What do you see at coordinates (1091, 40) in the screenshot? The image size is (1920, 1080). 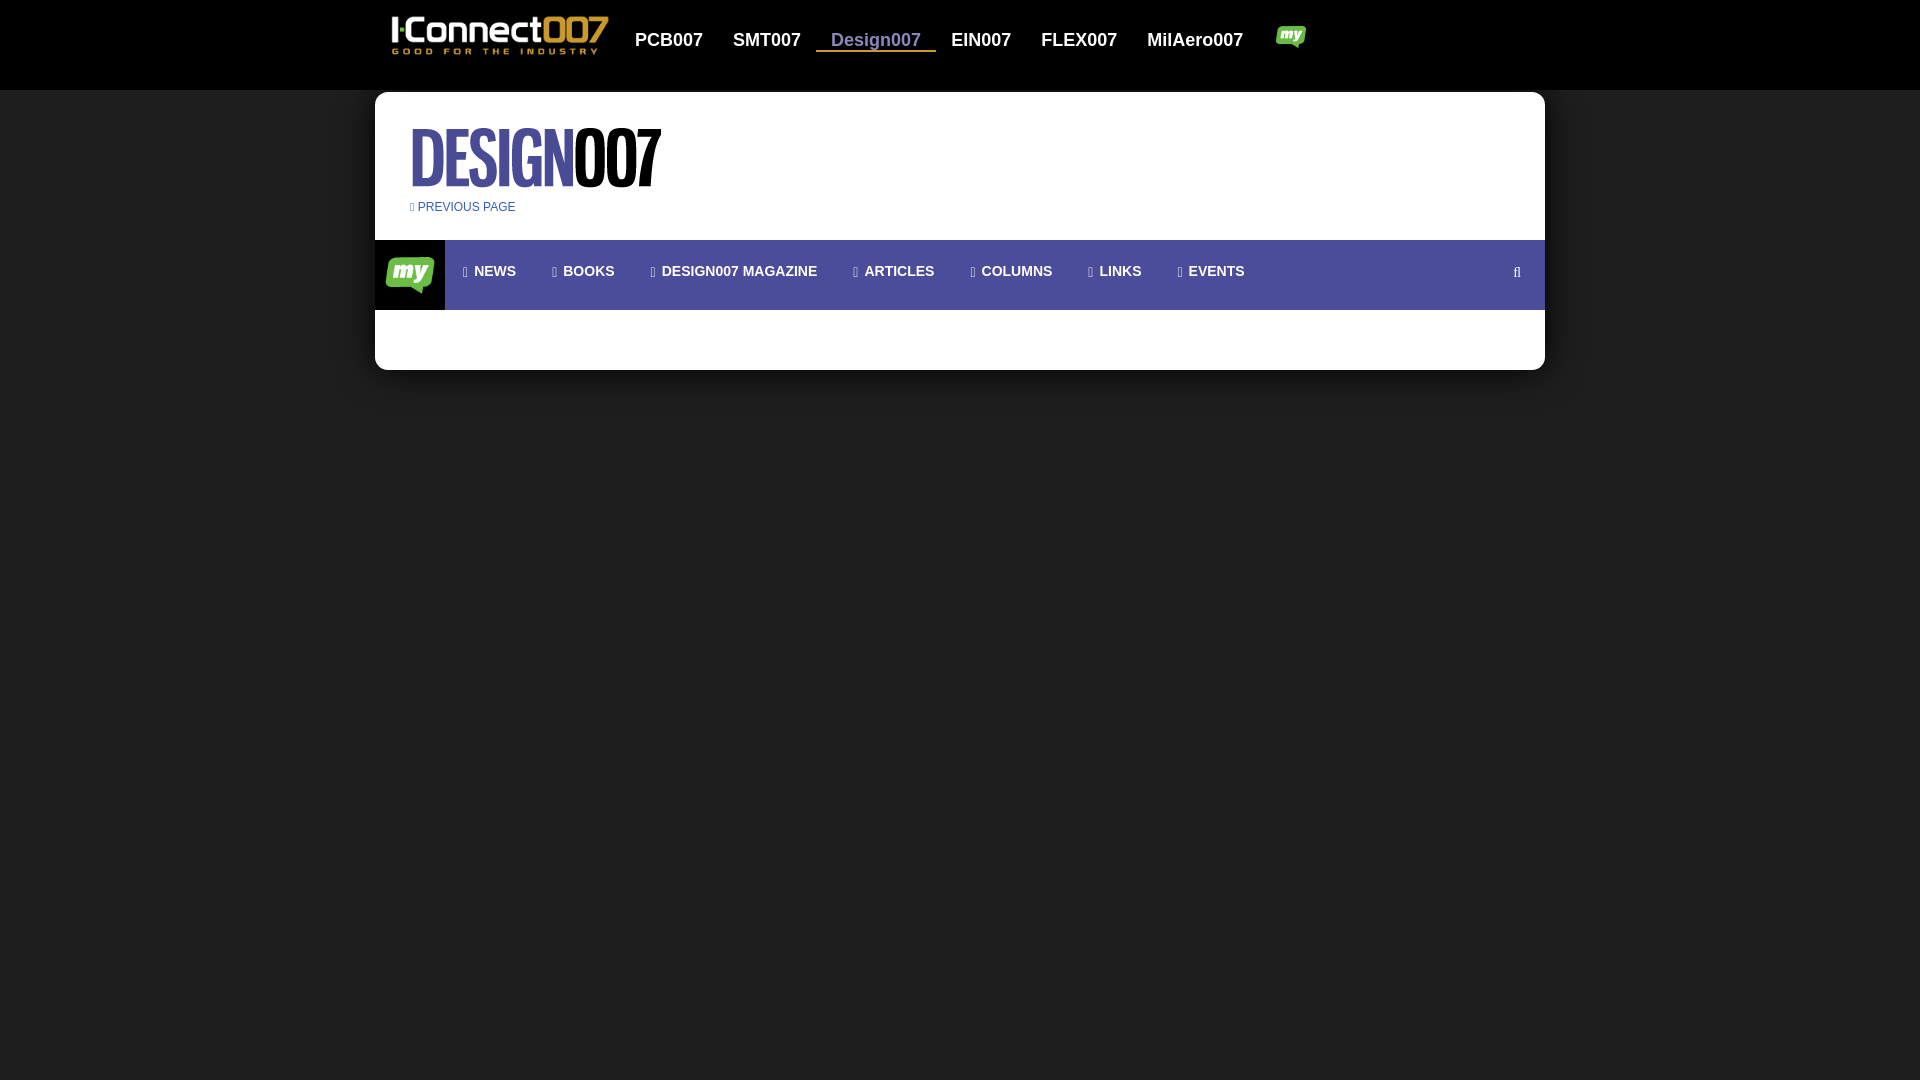 I see `FLEX007` at bounding box center [1091, 40].